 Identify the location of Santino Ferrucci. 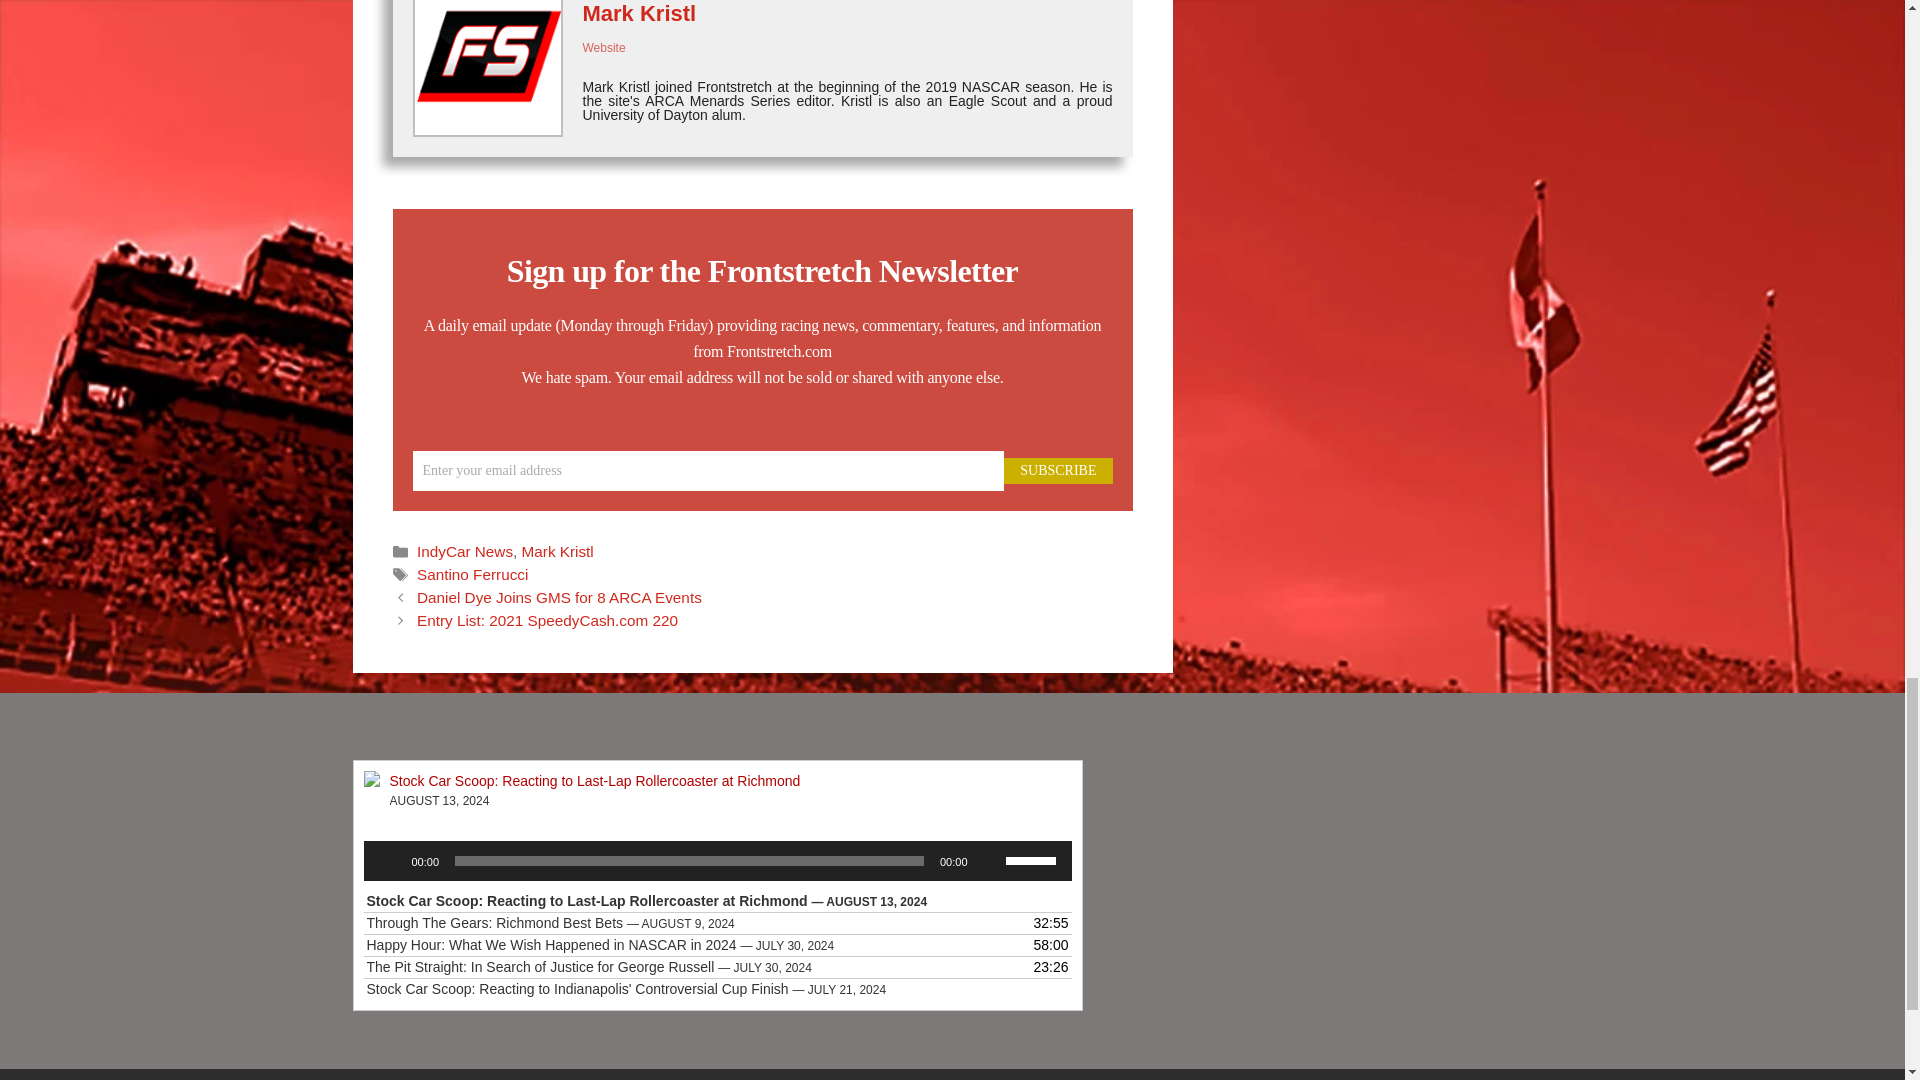
(472, 574).